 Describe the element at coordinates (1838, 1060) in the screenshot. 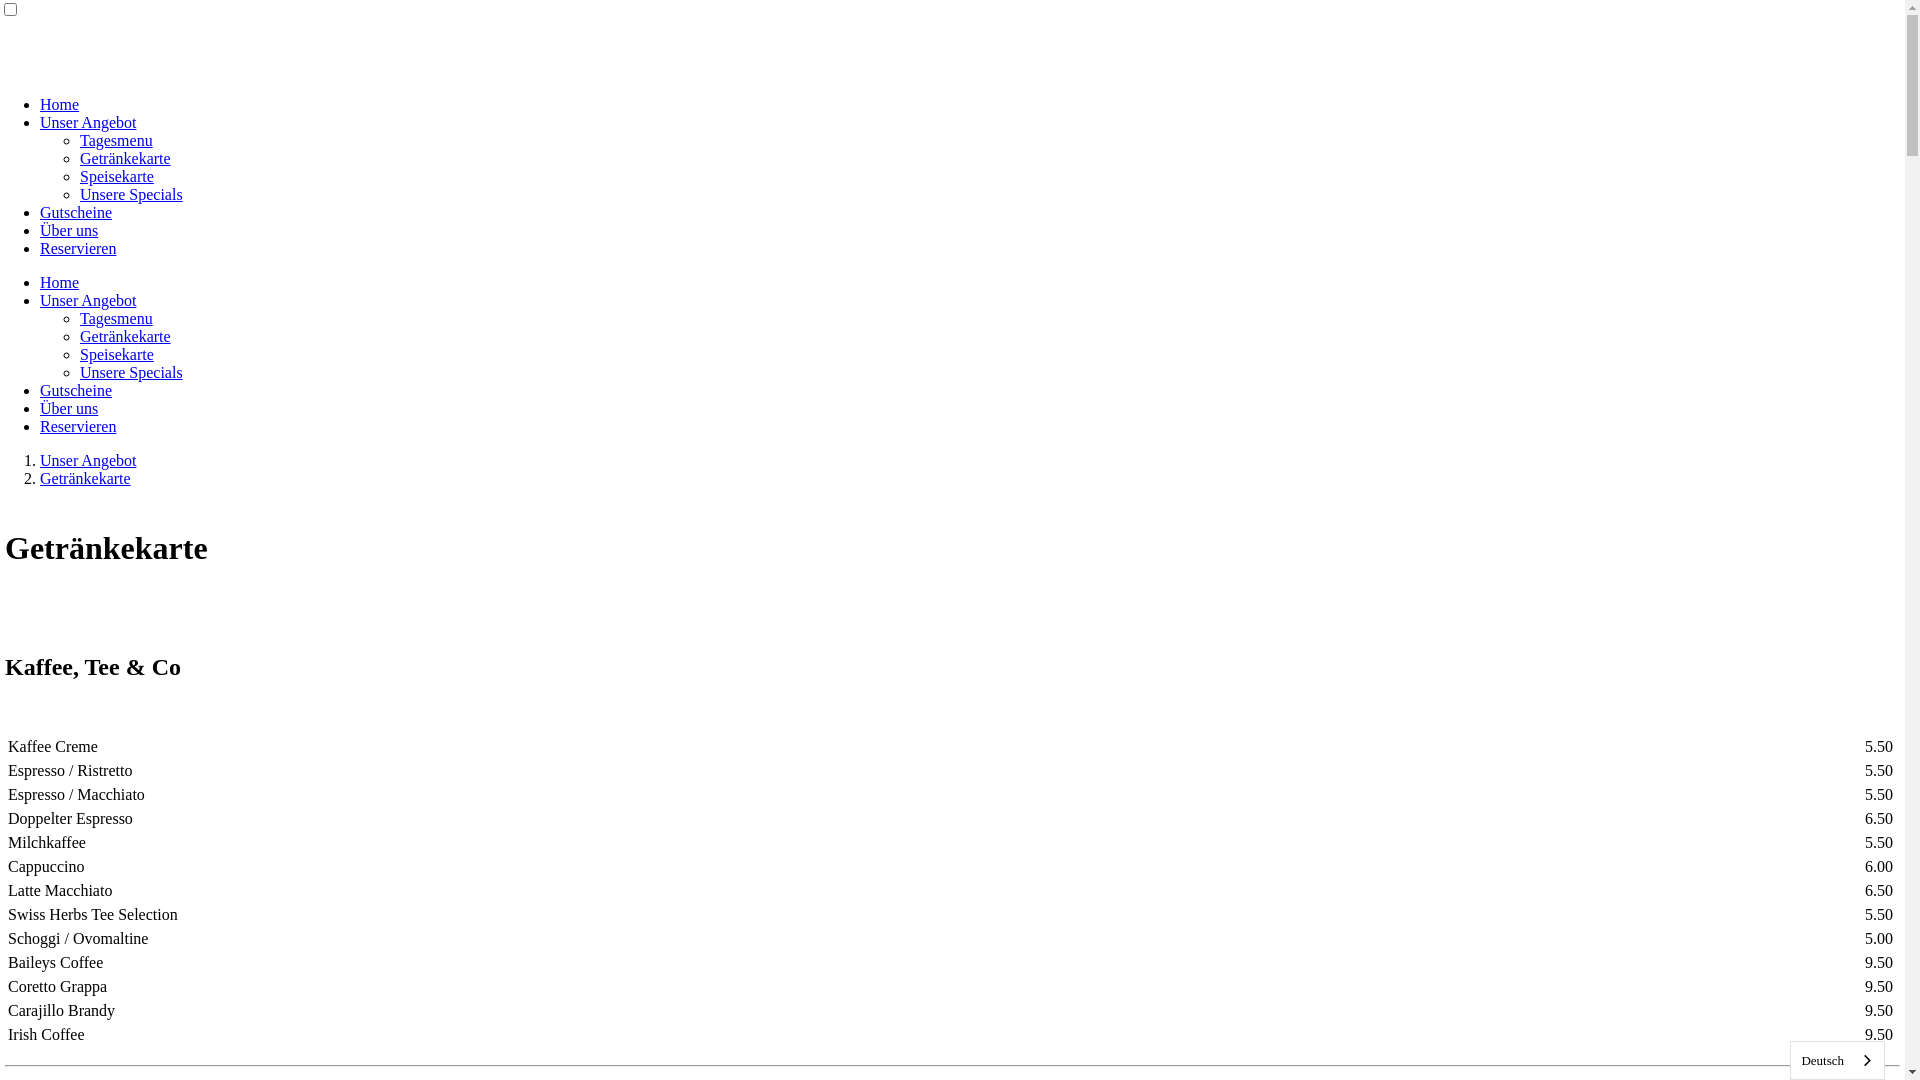

I see `Deutsch` at that location.